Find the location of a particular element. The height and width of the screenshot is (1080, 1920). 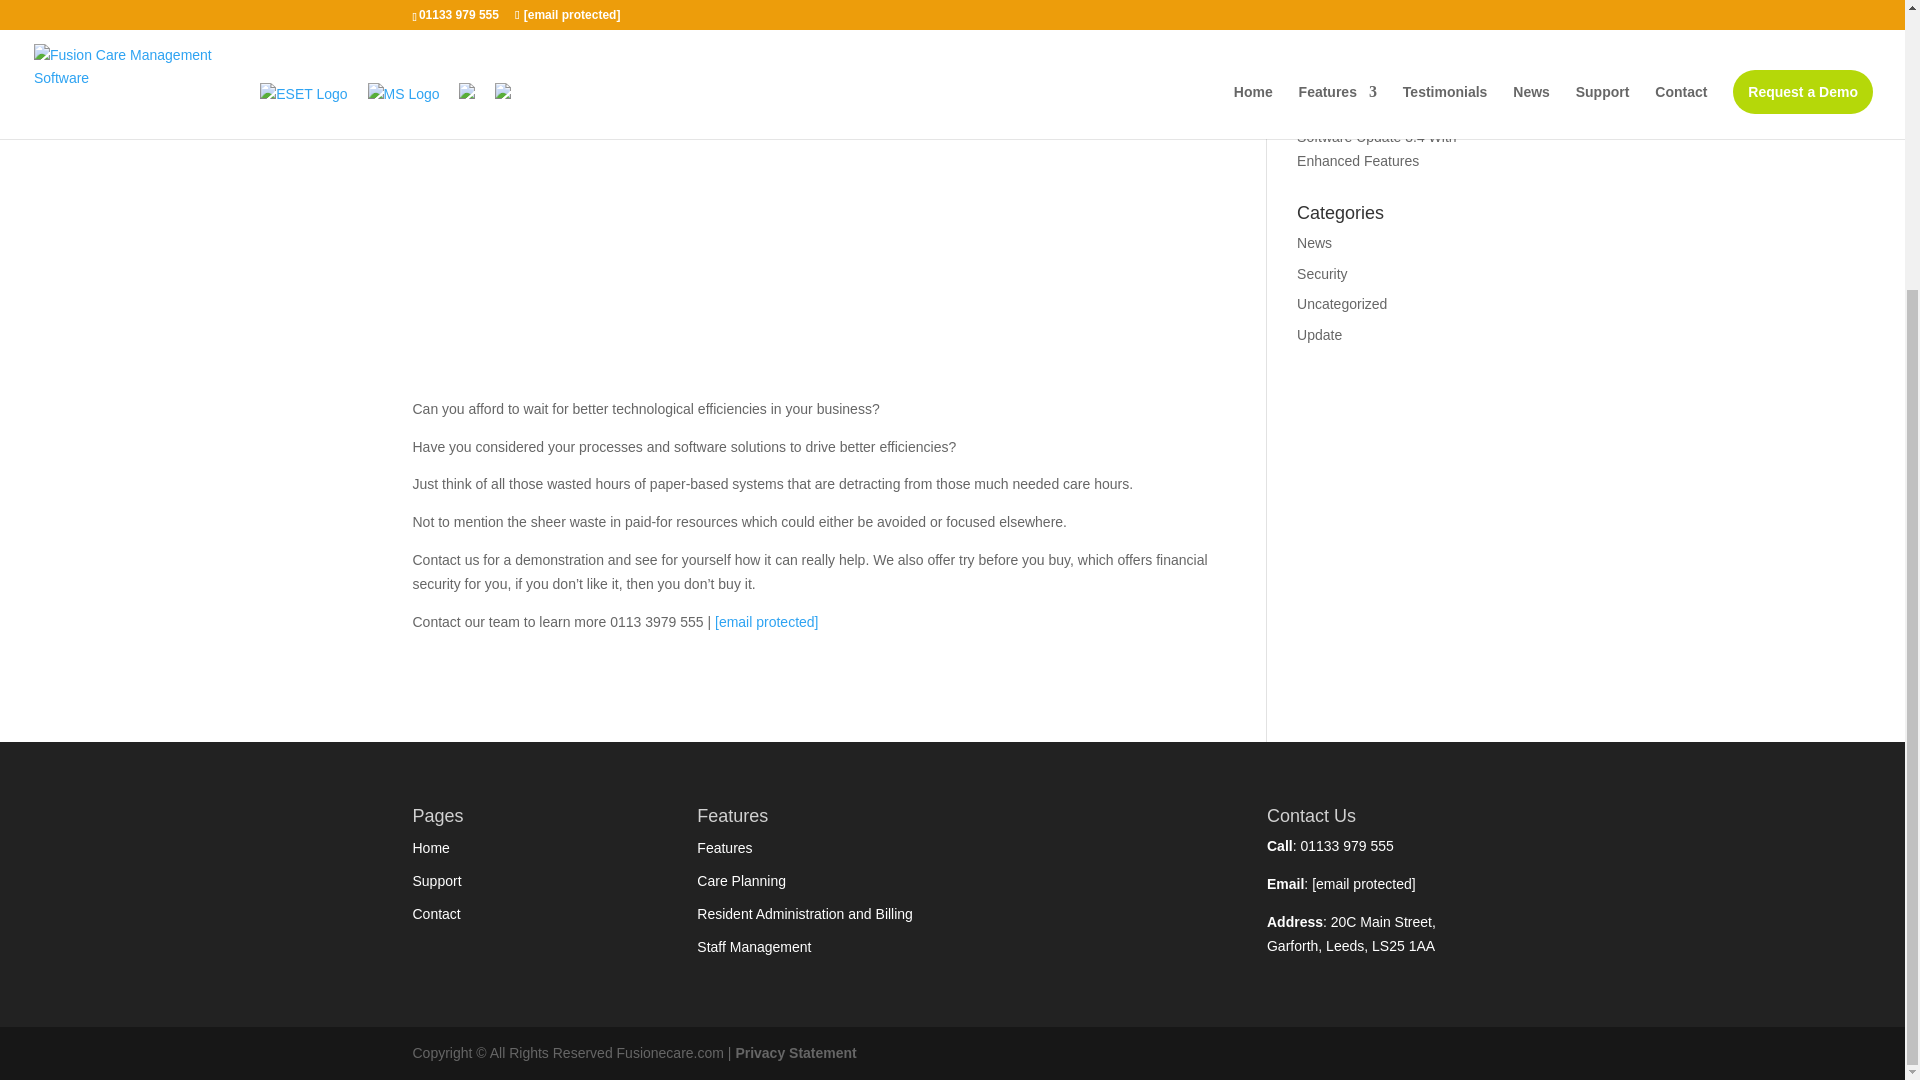

Staff Management is located at coordinates (753, 946).